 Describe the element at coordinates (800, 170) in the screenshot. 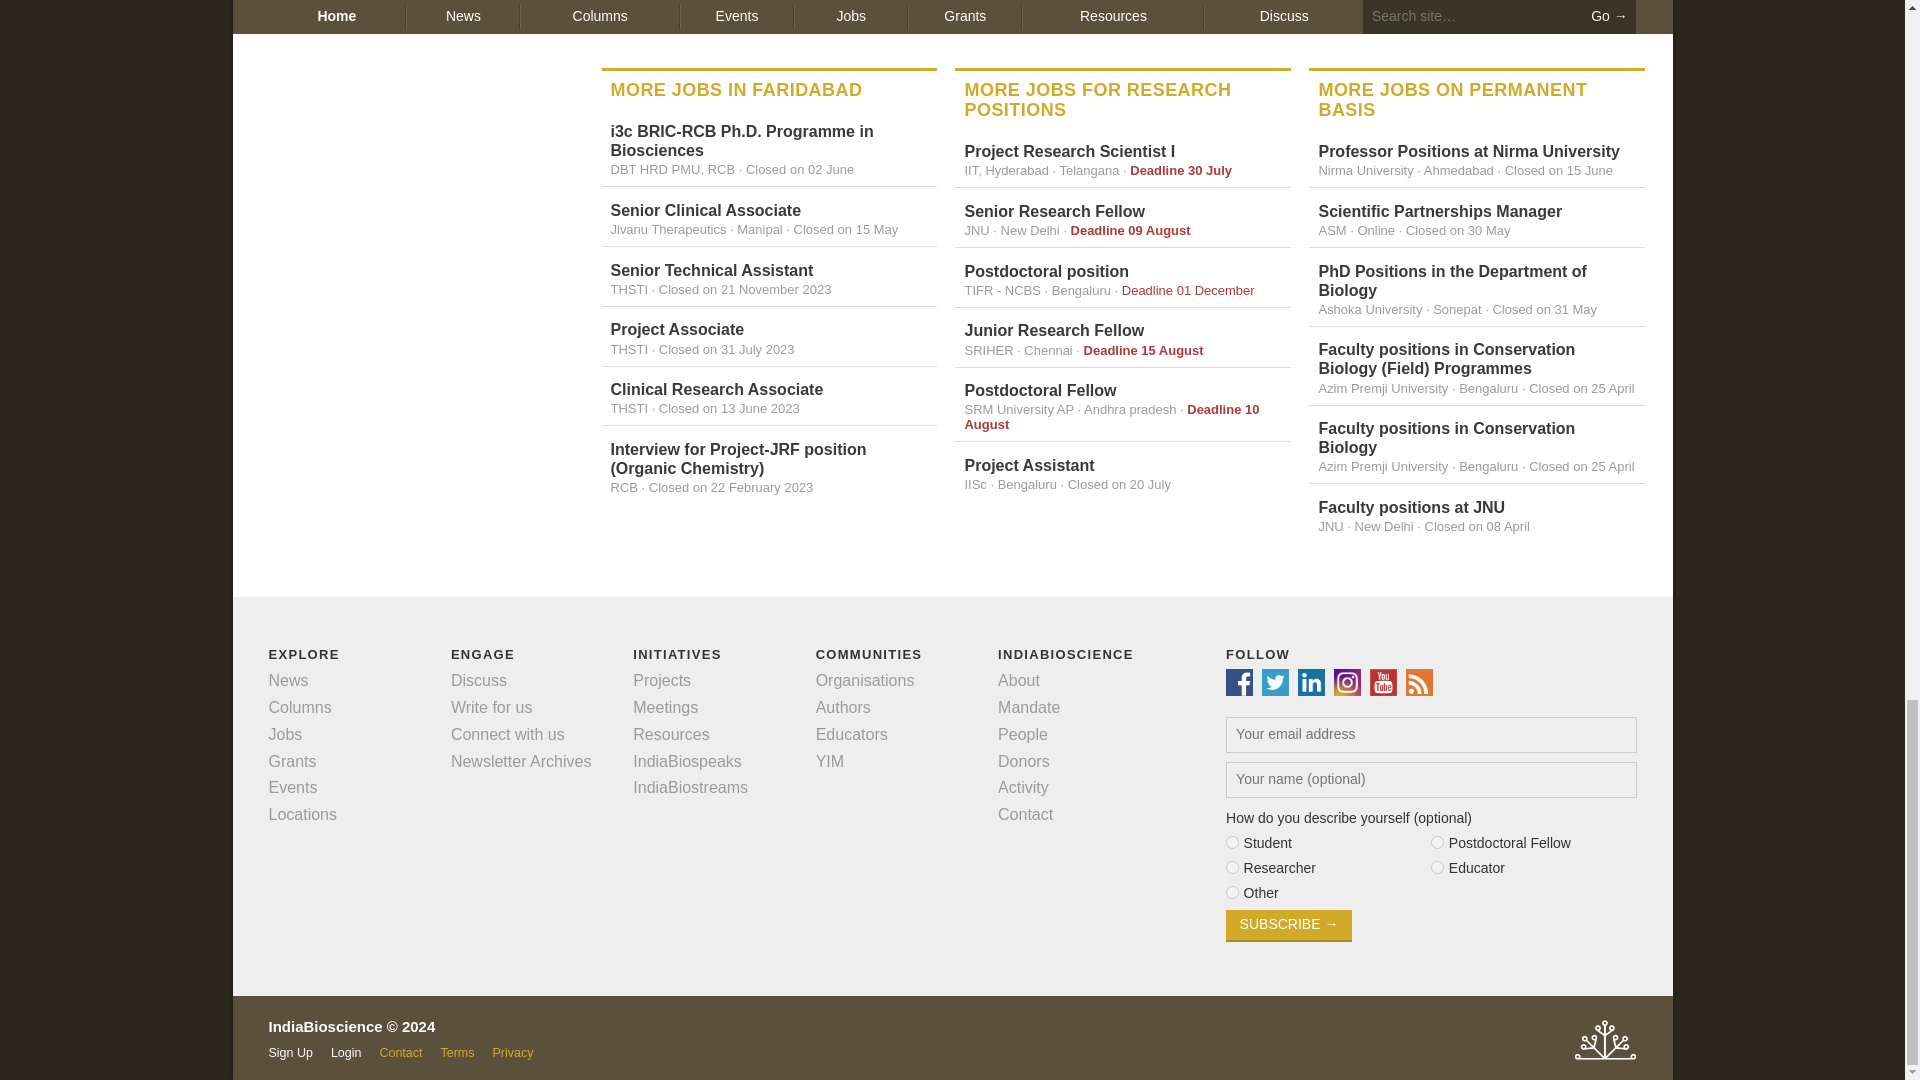

I see `2 June 2024` at that location.